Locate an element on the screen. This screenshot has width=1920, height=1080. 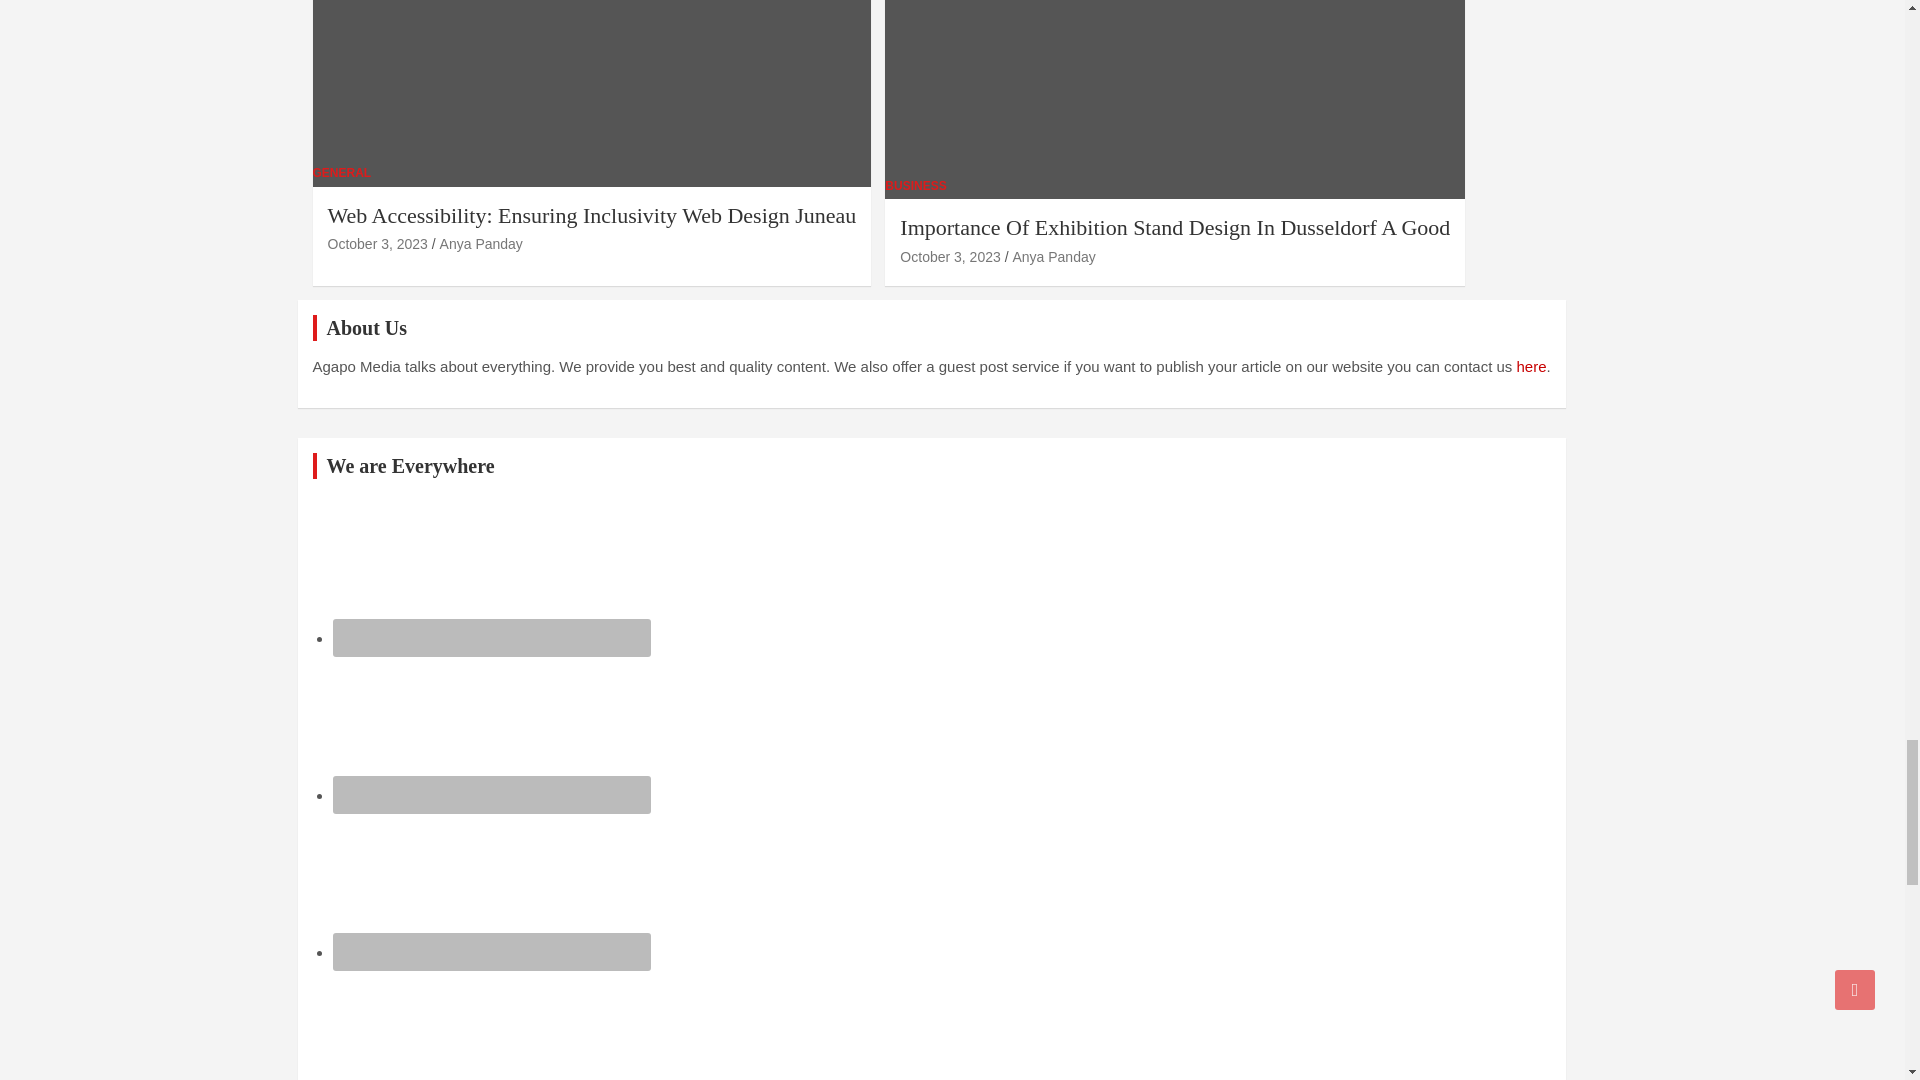
Medium is located at coordinates (491, 1022).